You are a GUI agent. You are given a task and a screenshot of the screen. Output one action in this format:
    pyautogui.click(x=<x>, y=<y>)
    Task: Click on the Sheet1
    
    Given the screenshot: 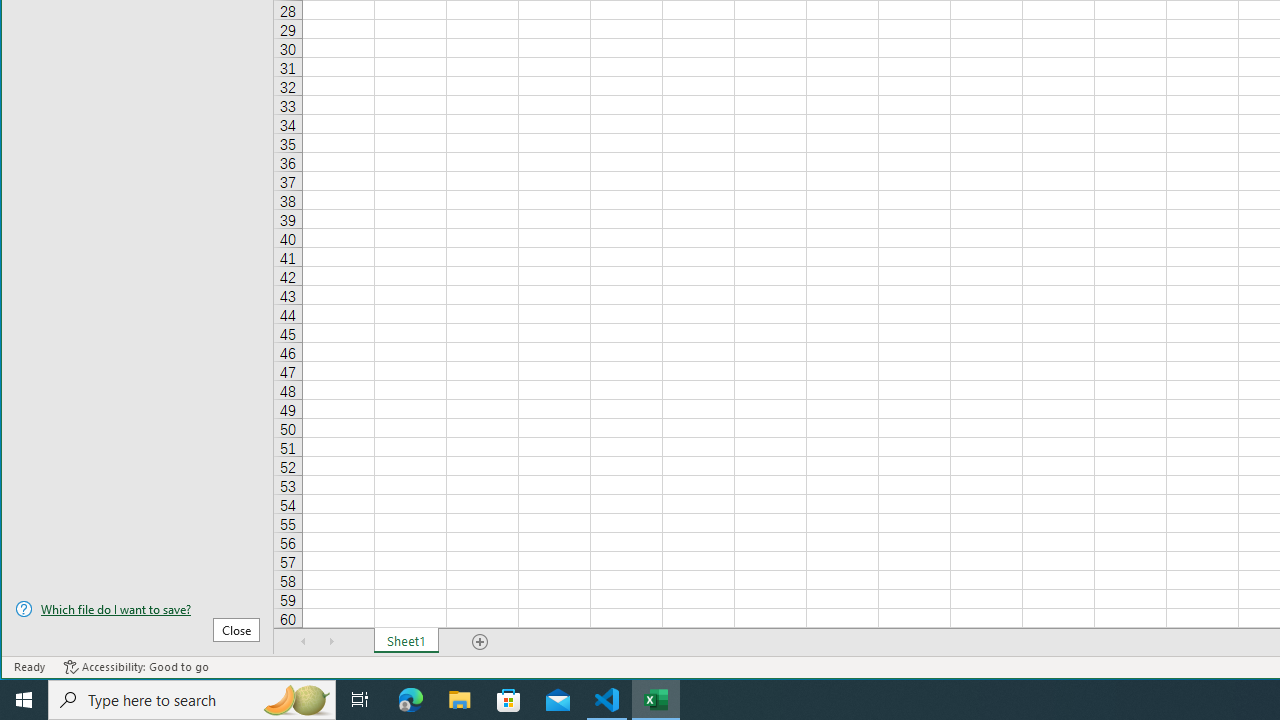 What is the action you would take?
    pyautogui.click(x=406, y=641)
    